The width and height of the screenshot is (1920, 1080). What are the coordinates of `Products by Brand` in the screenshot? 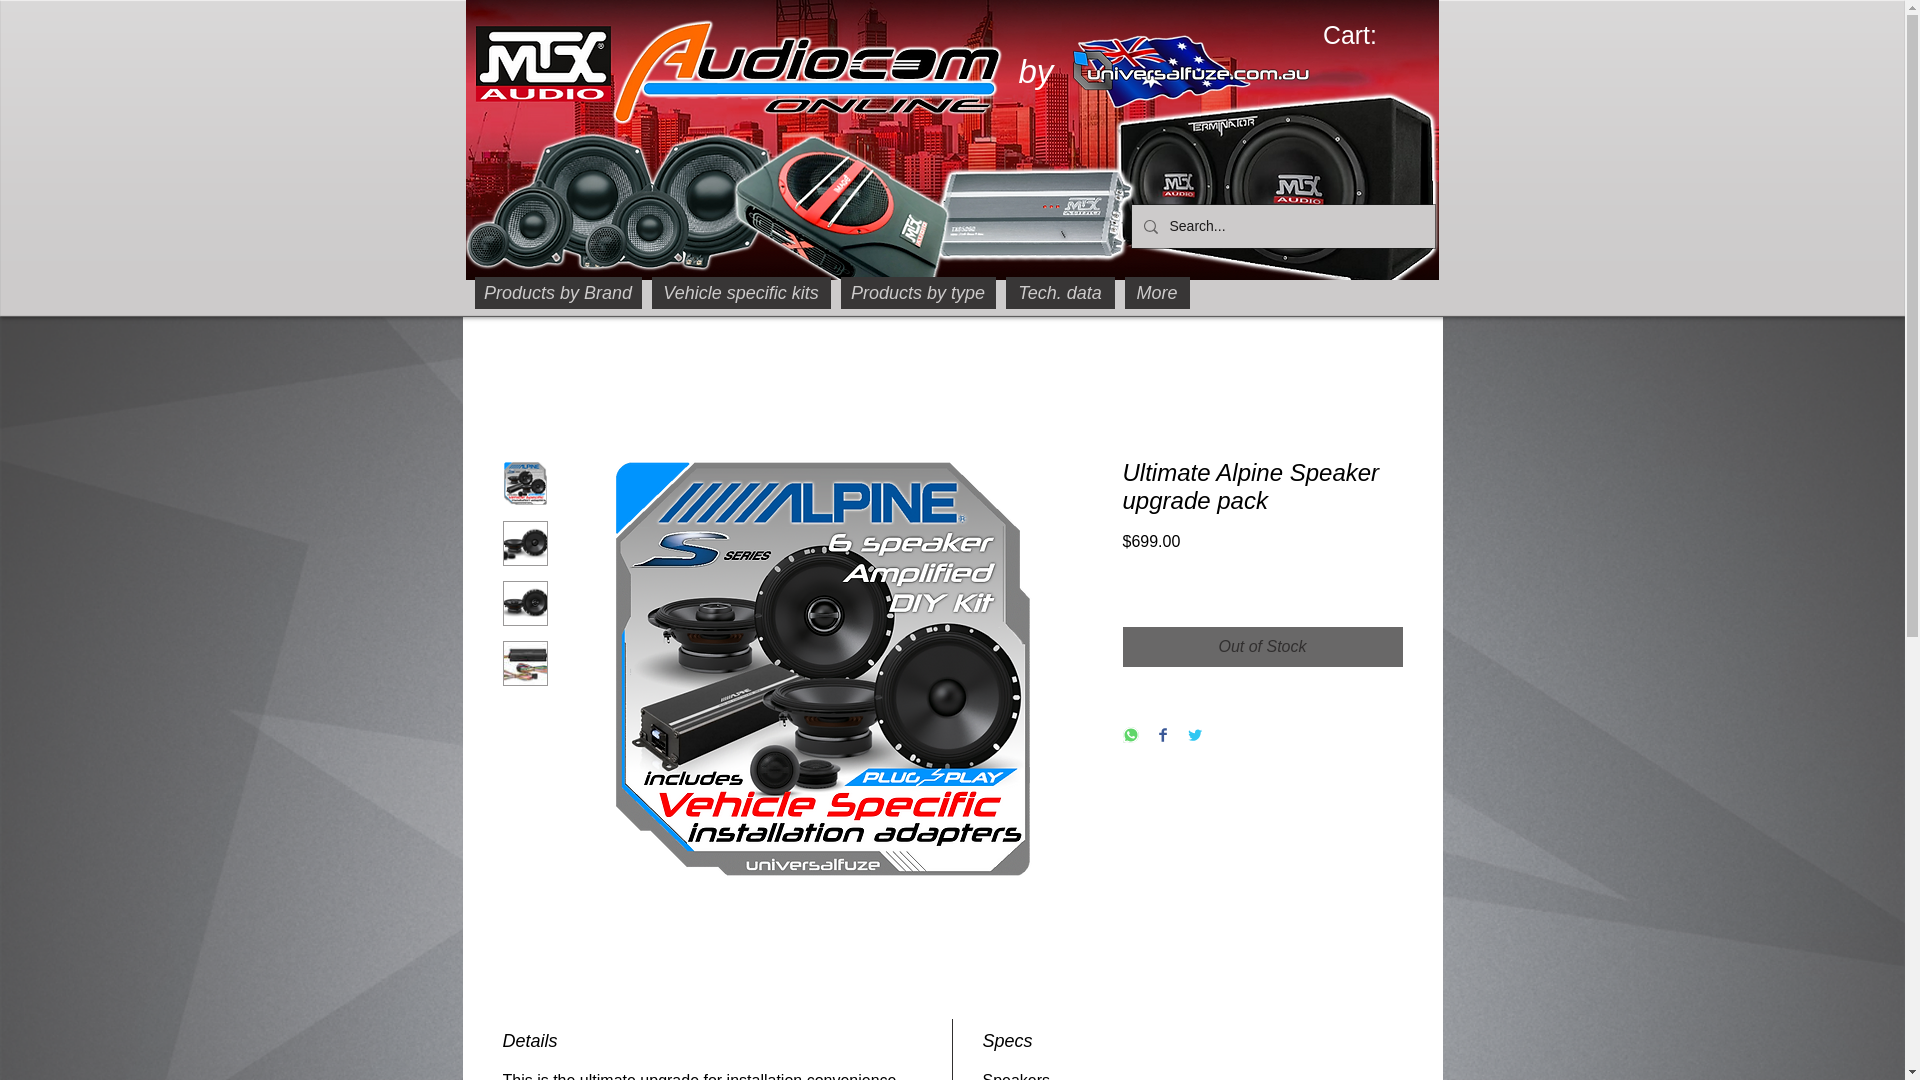 It's located at (558, 292).